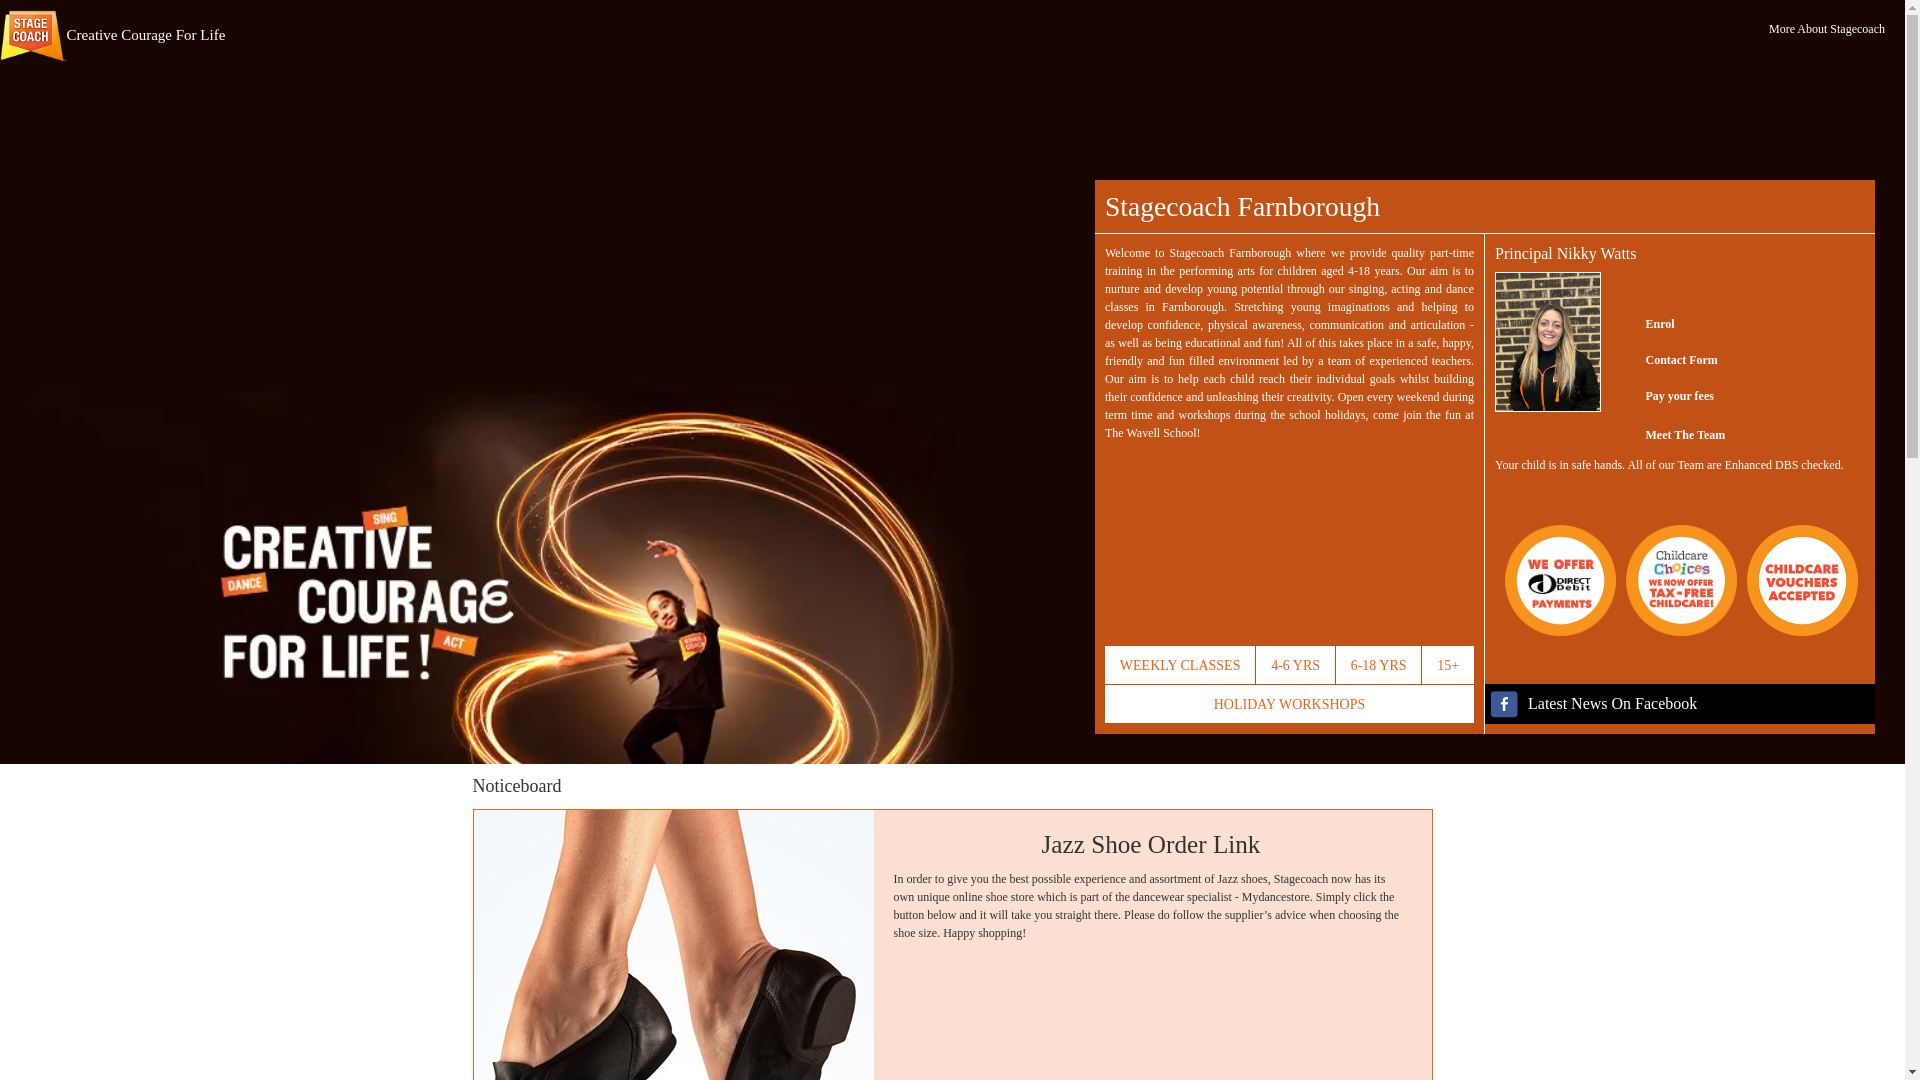  What do you see at coordinates (1290, 703) in the screenshot?
I see `HOLIDAY WORKSHOPS` at bounding box center [1290, 703].